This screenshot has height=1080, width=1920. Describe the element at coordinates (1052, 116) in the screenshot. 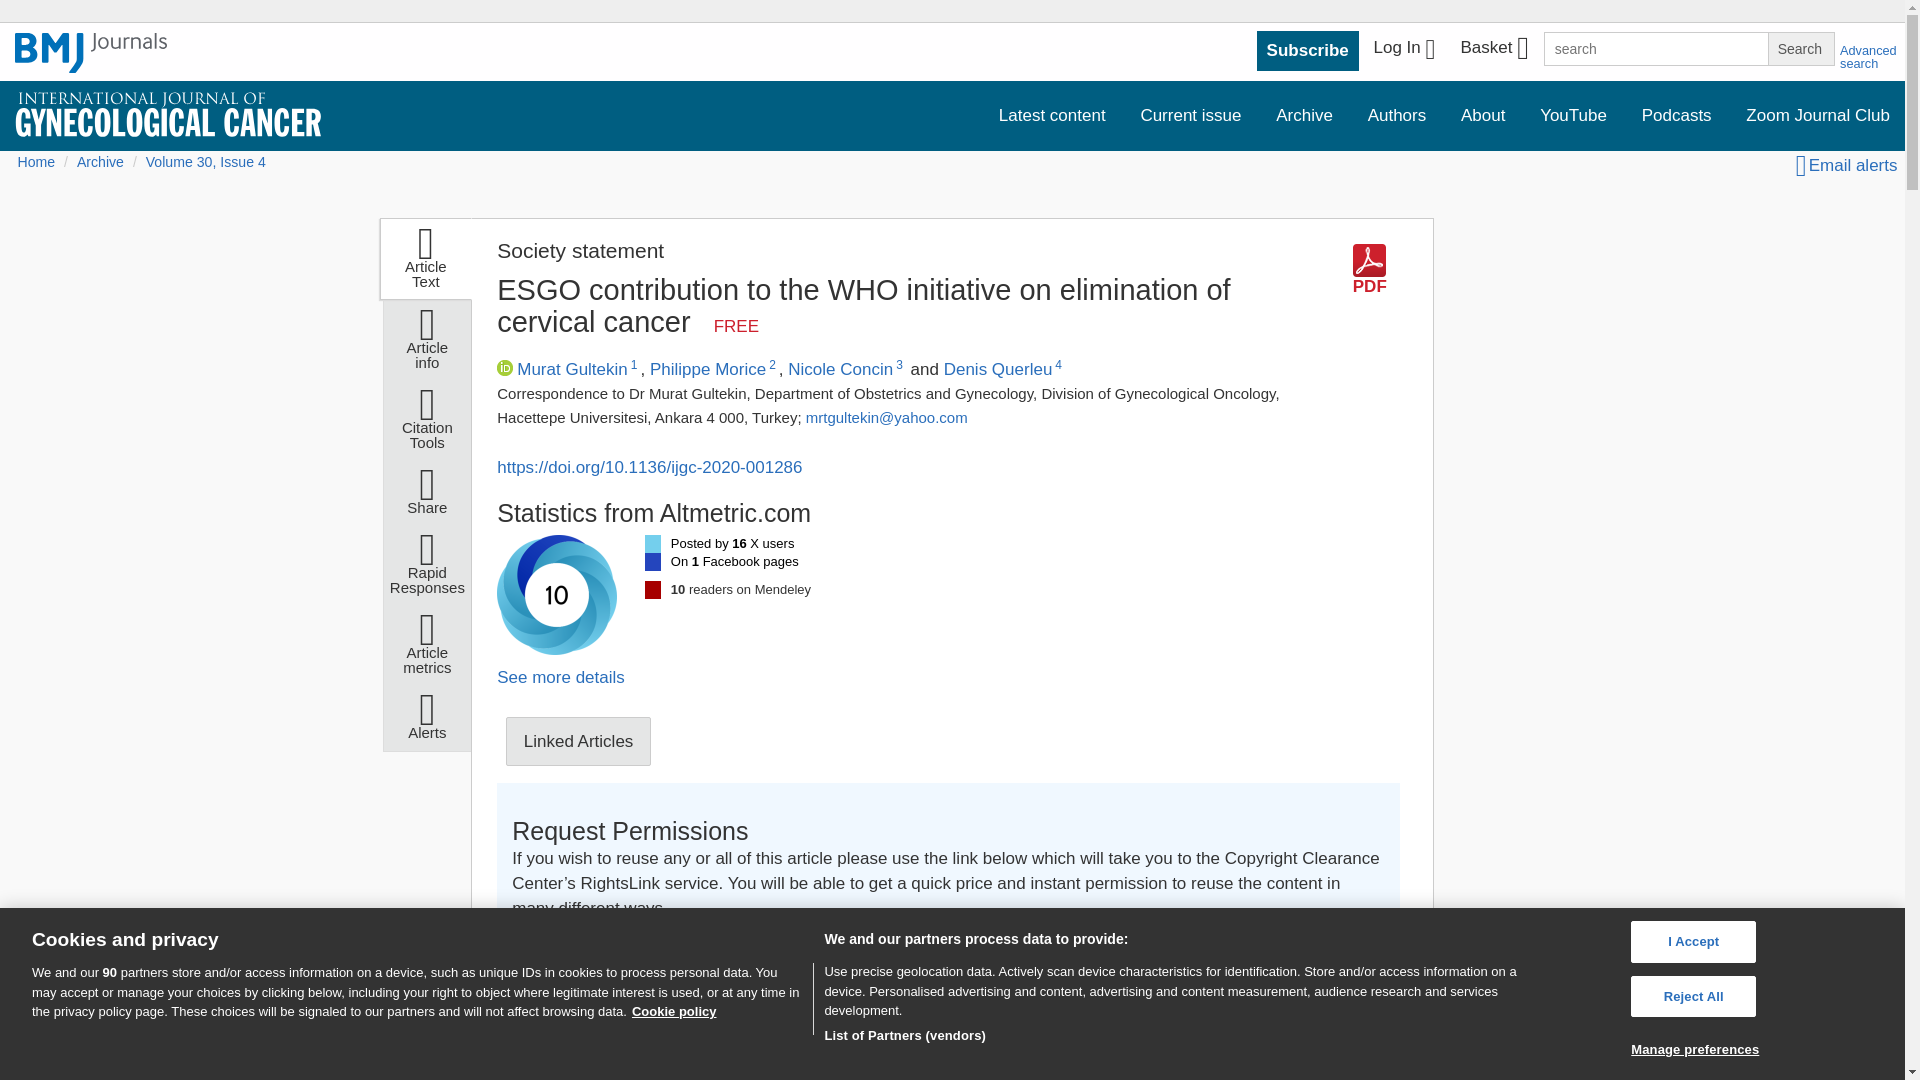

I see `Latest content` at that location.